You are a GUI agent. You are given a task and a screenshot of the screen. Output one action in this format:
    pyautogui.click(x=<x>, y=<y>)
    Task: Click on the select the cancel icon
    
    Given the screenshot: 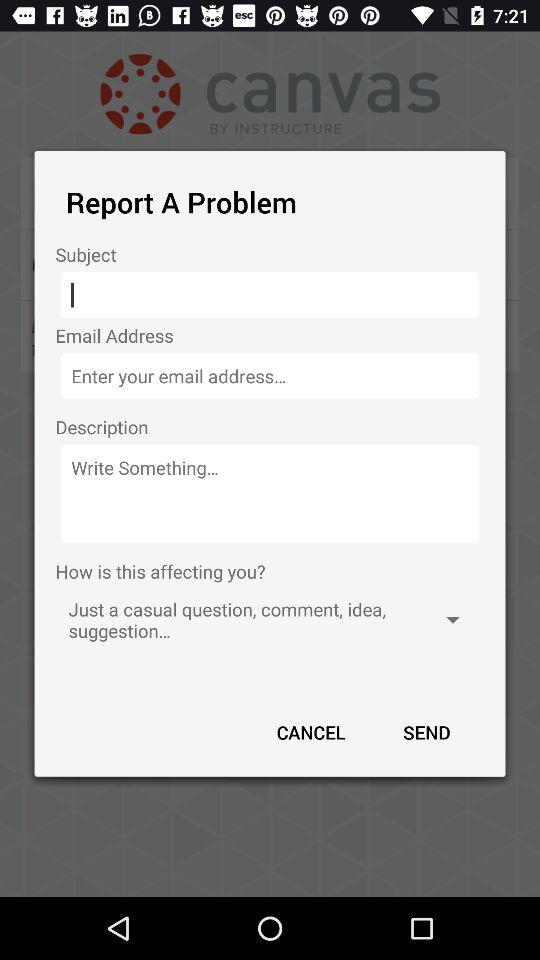 What is the action you would take?
    pyautogui.click(x=311, y=732)
    